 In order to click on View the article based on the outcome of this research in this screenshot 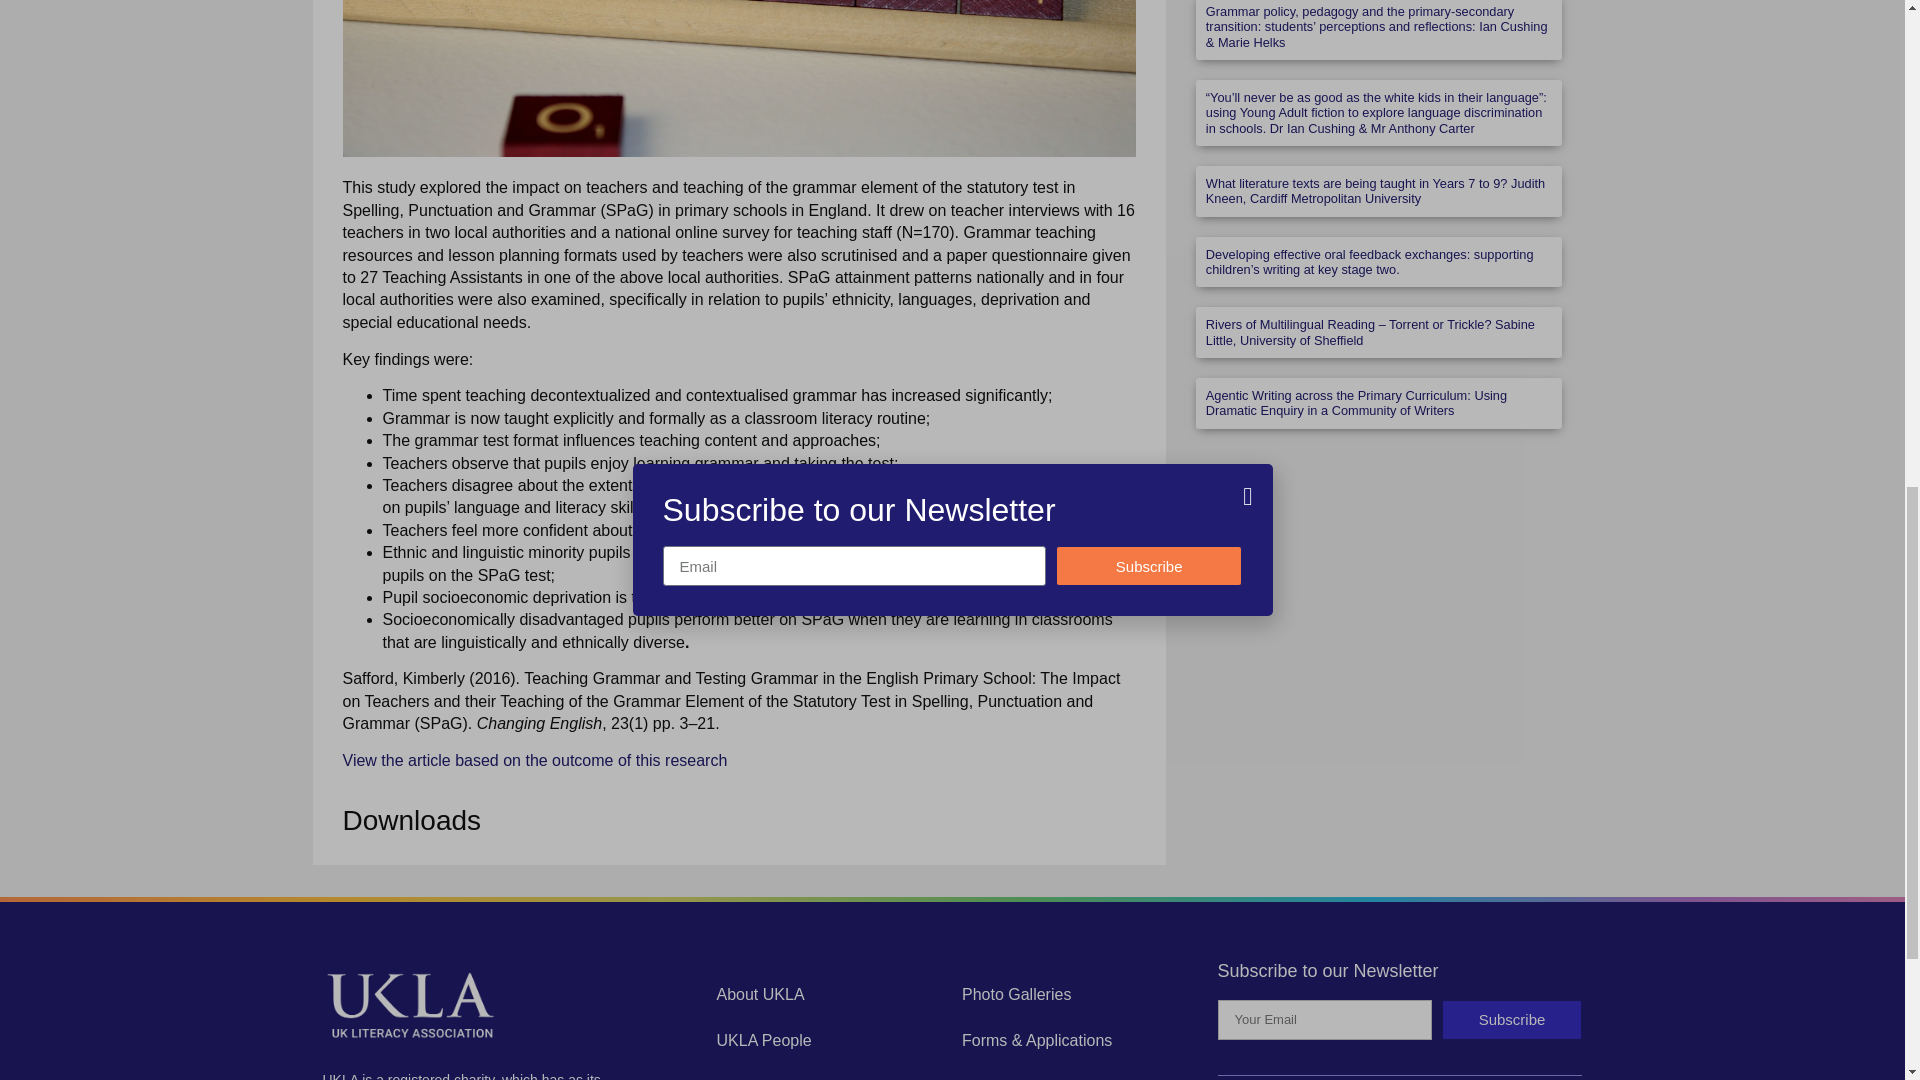, I will do `click(534, 760)`.